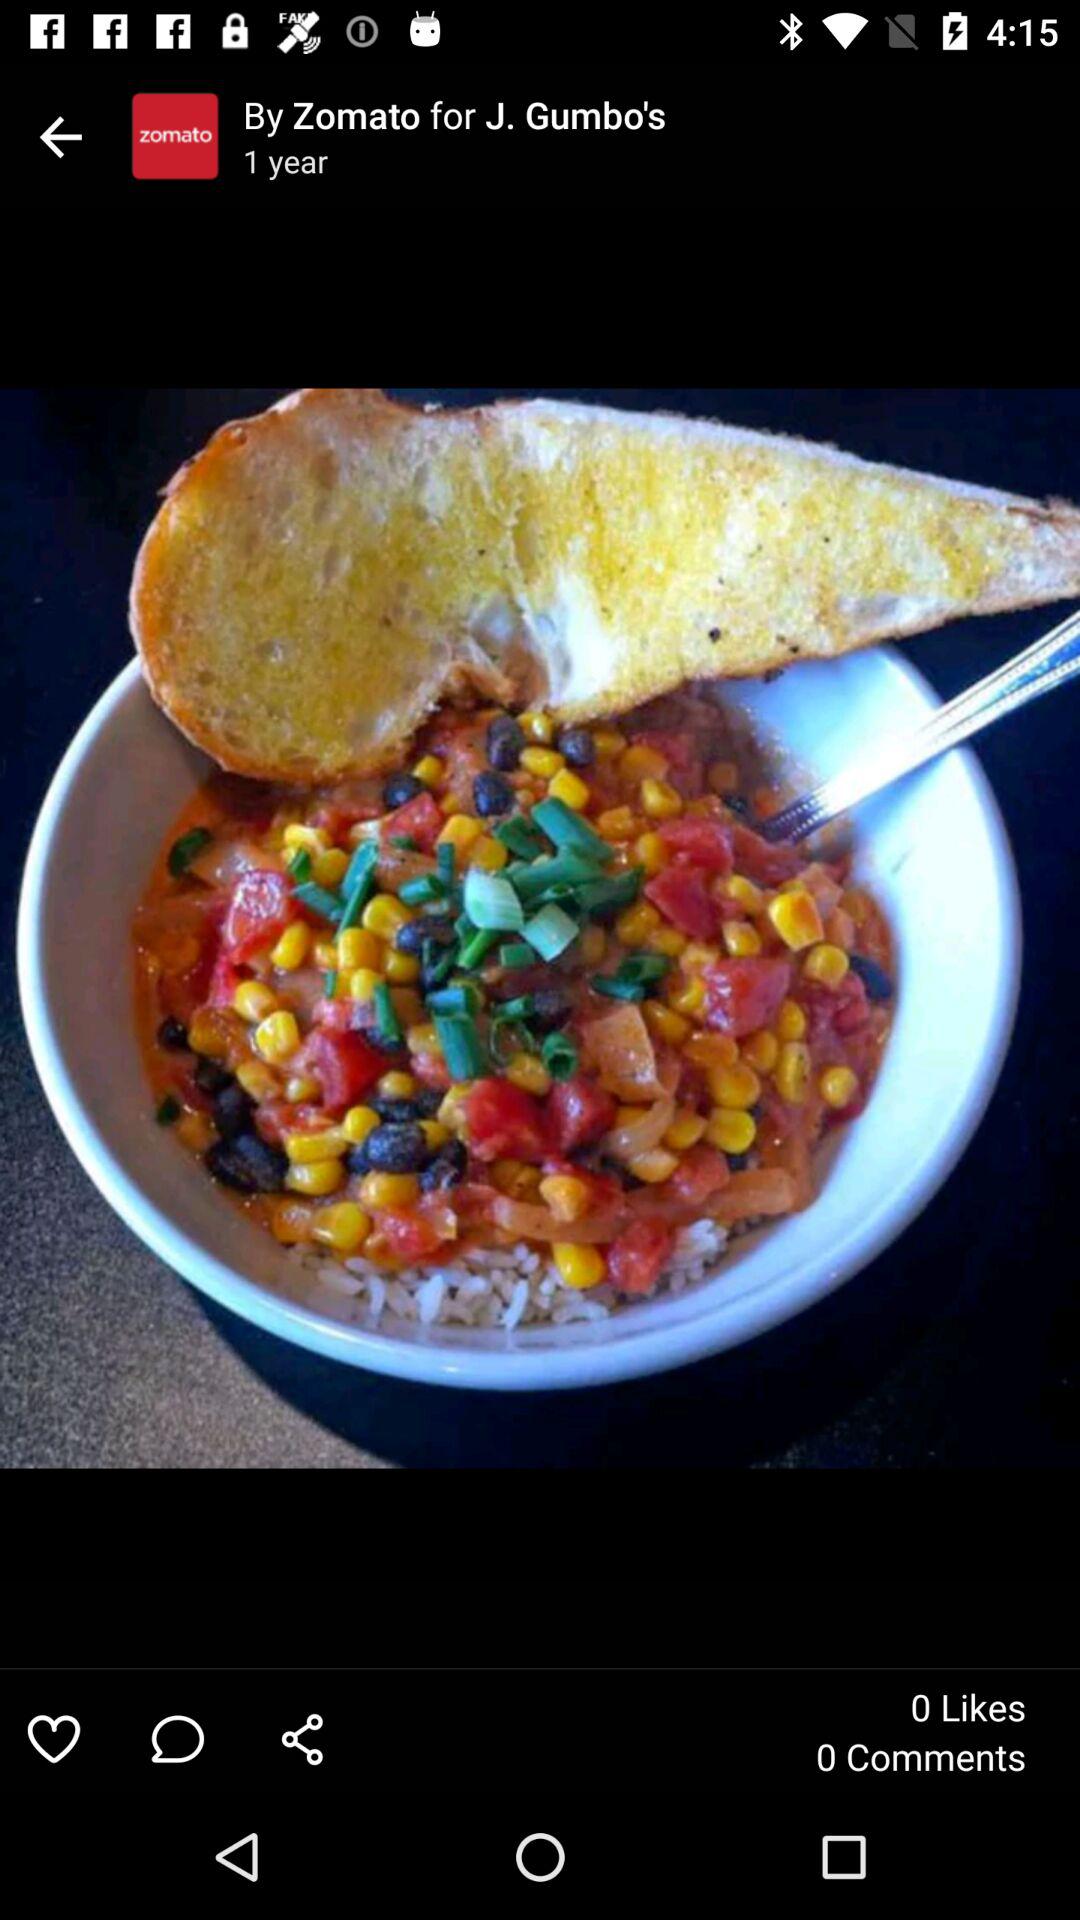  I want to click on choose icon at the center, so click(540, 928).